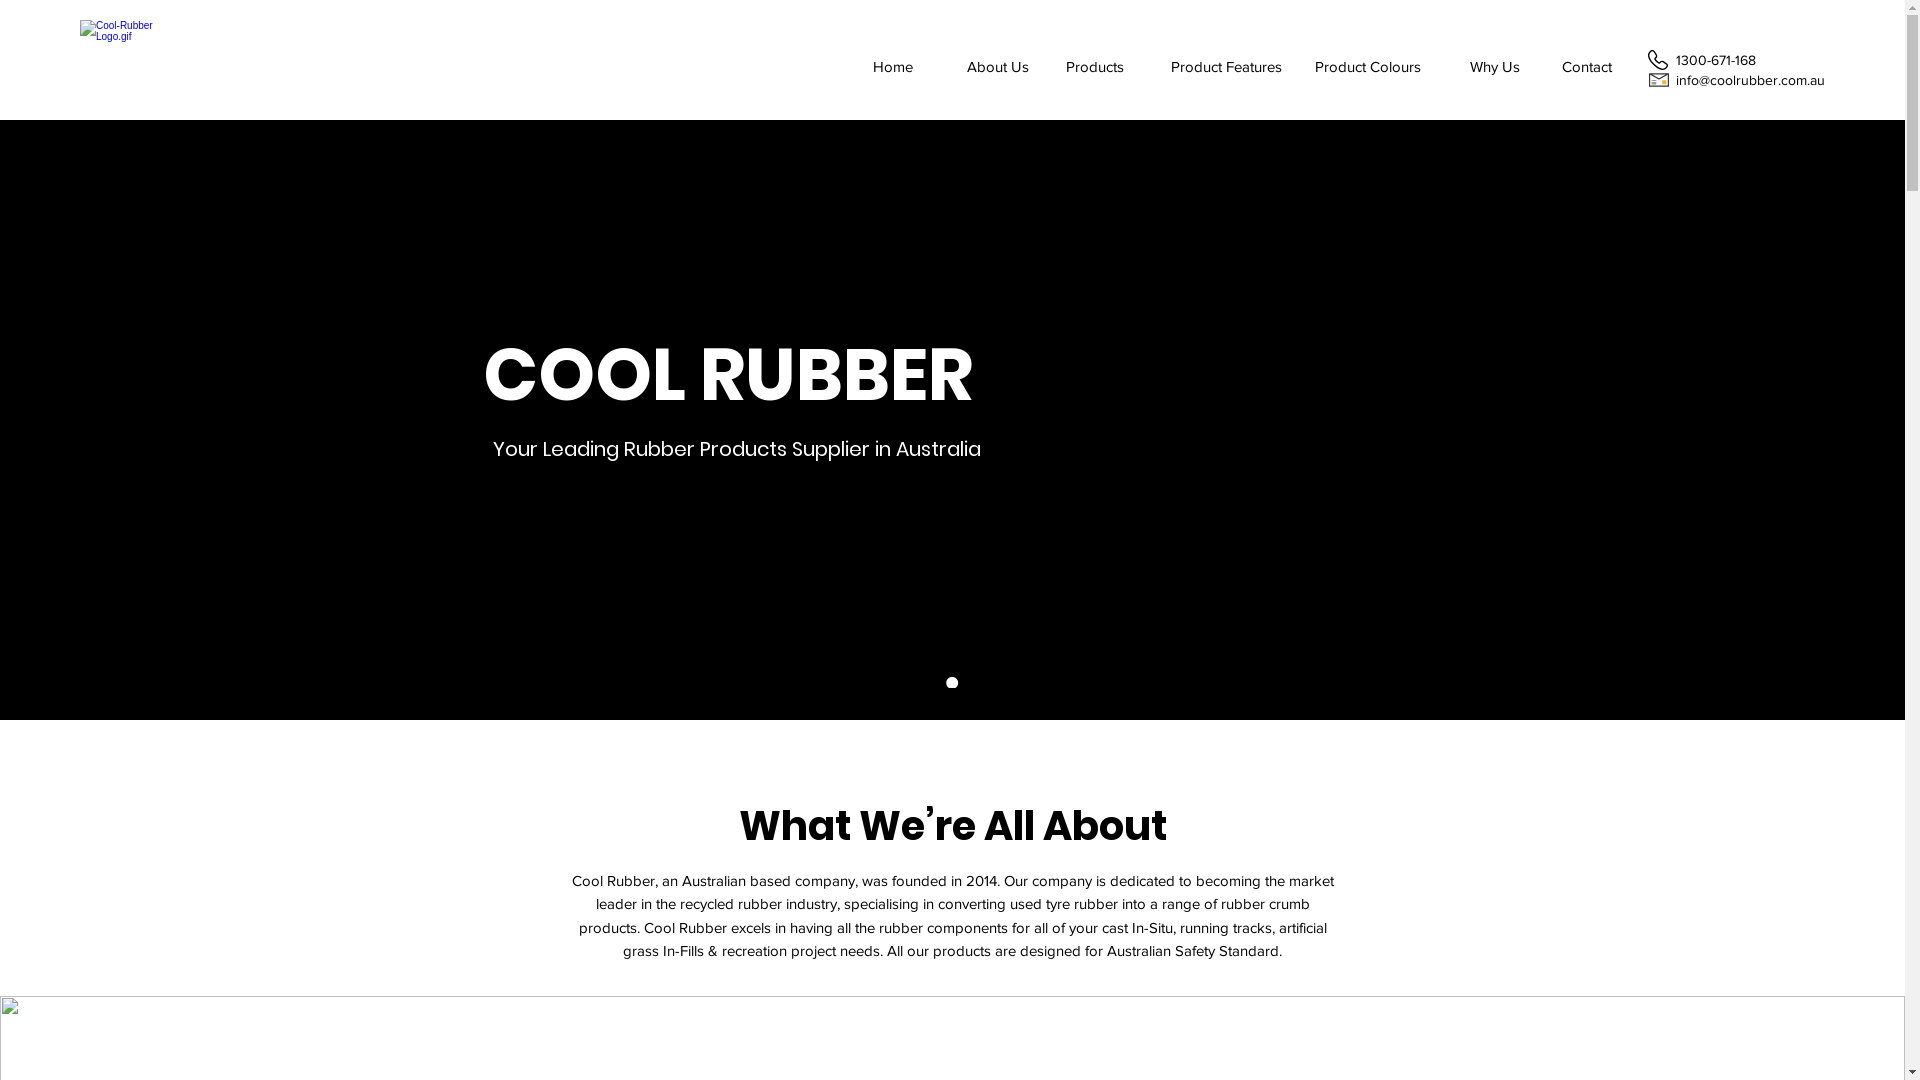  I want to click on Product Features, so click(1226, 67).